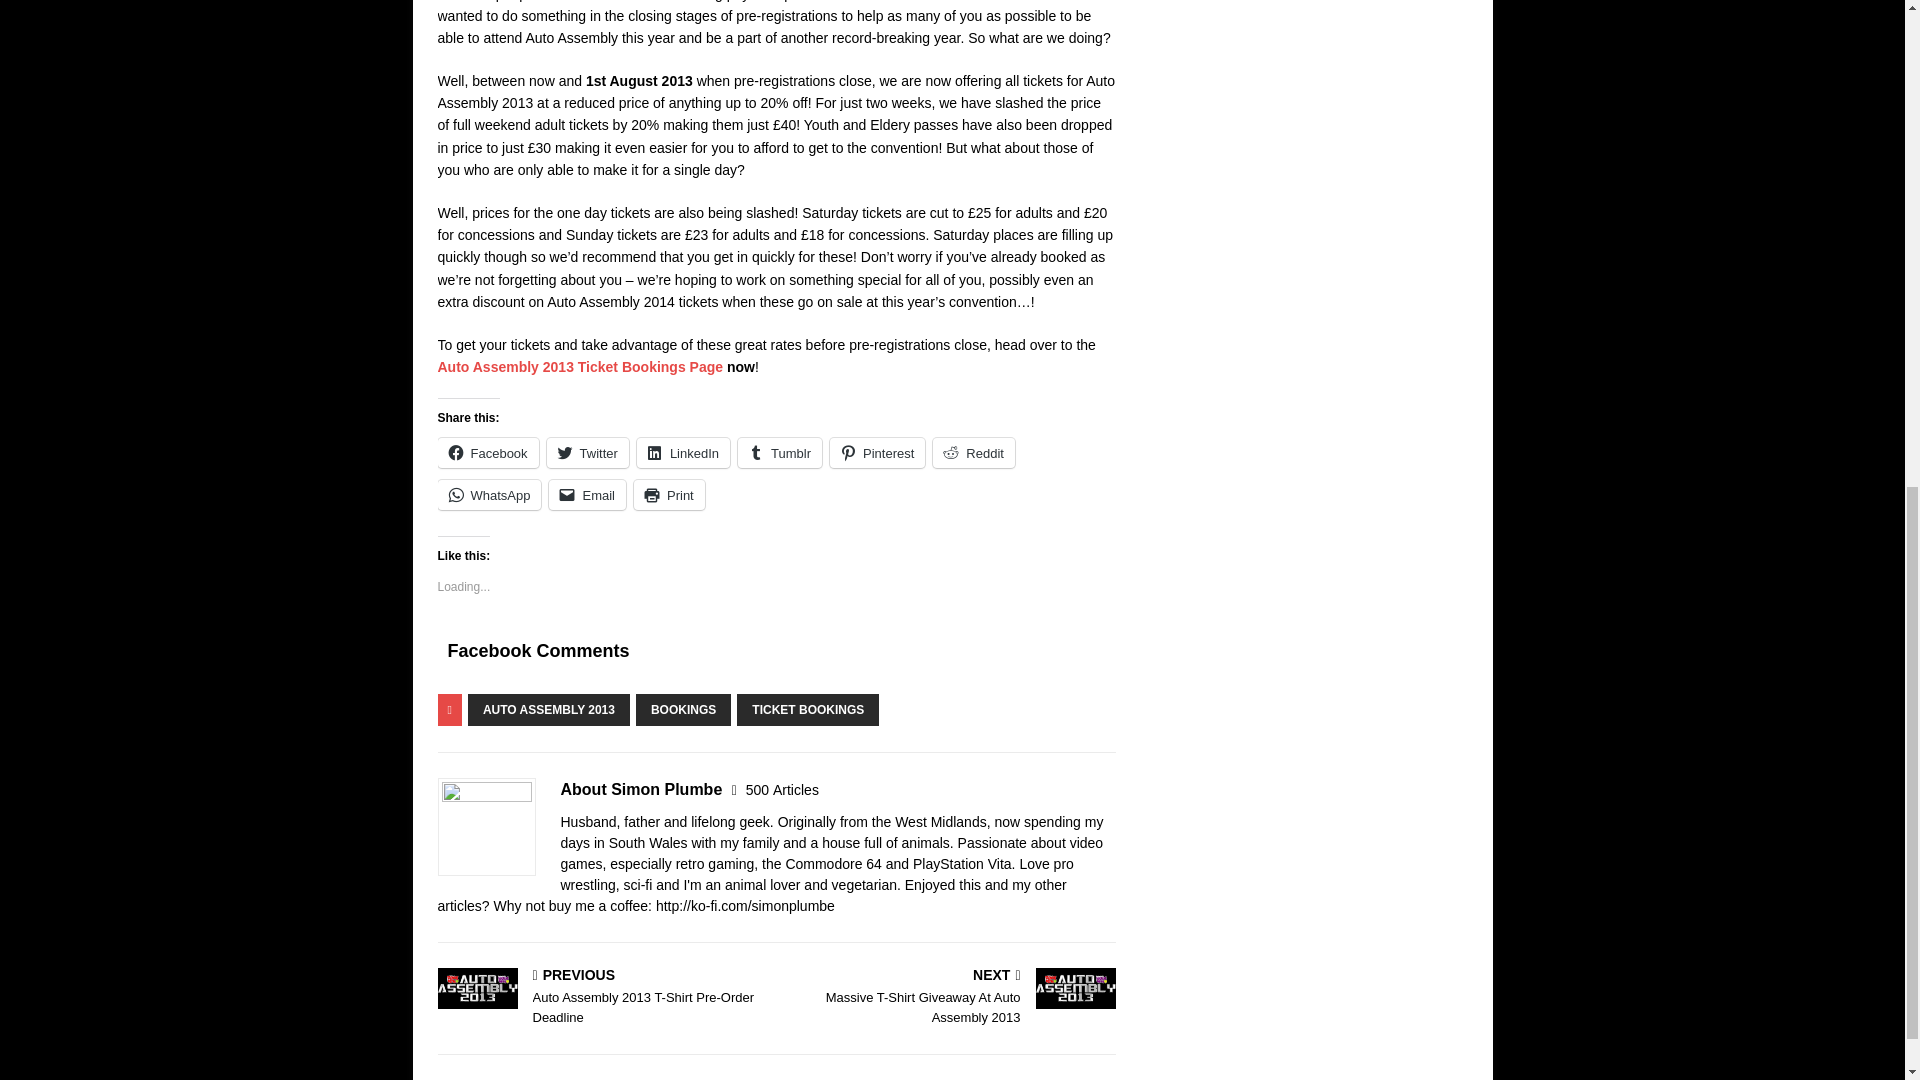 Image resolution: width=1920 pixels, height=1080 pixels. What do you see at coordinates (488, 452) in the screenshot?
I see `Click to share on Facebook` at bounding box center [488, 452].